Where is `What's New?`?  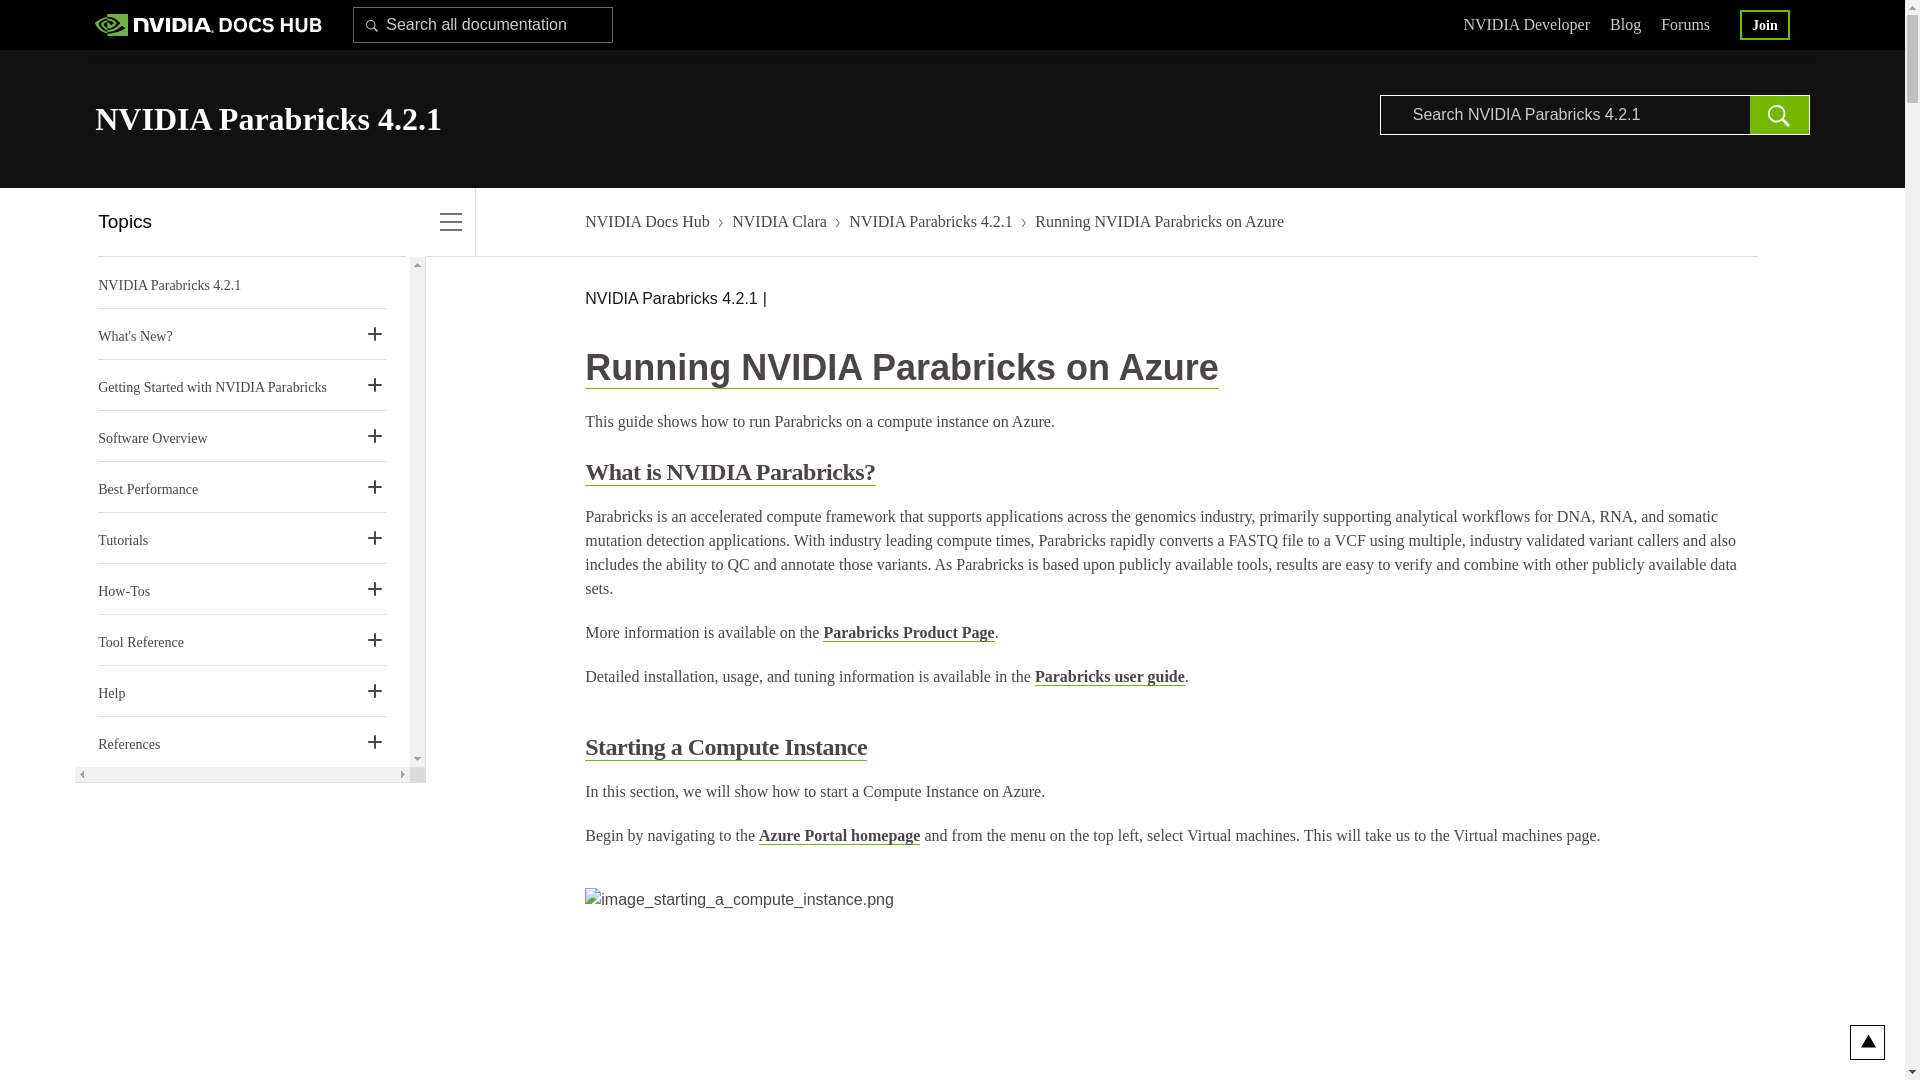 What's New? is located at coordinates (134, 336).